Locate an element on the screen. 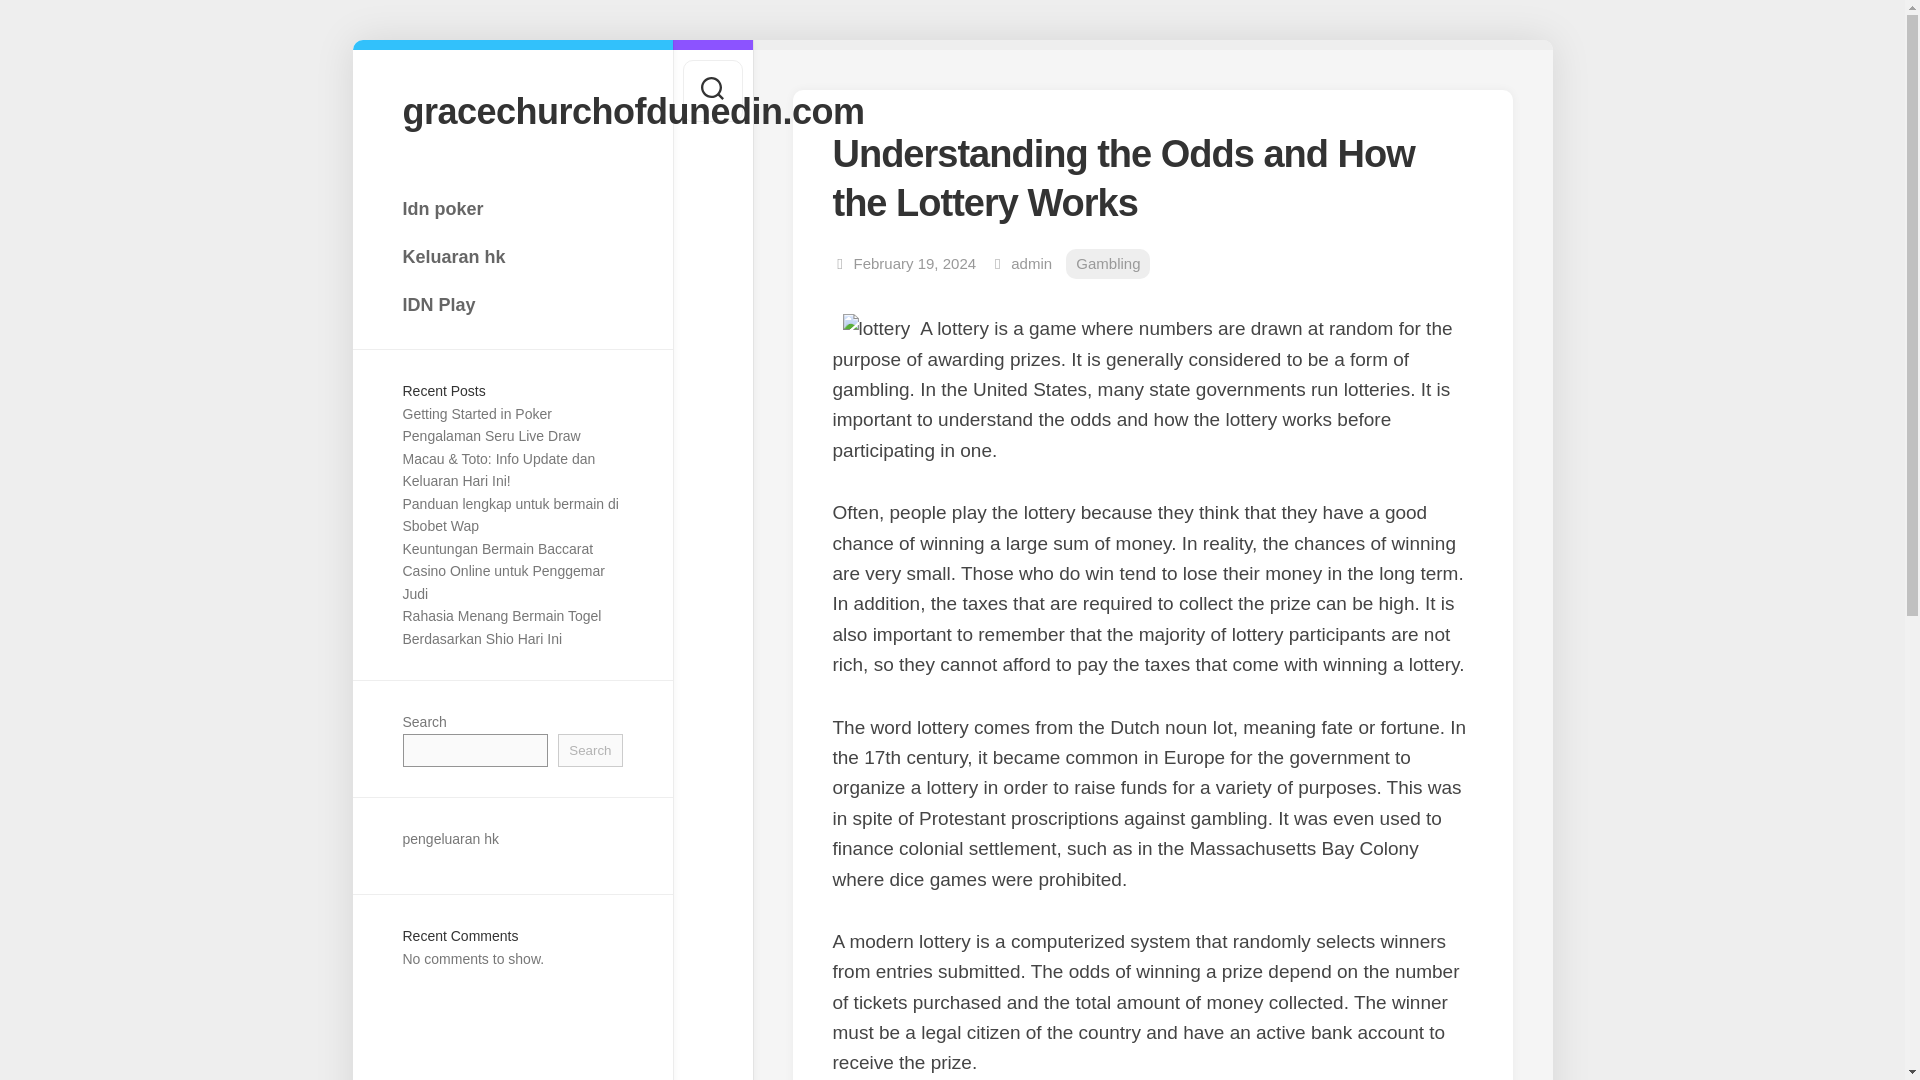  Gambling is located at coordinates (1108, 264).